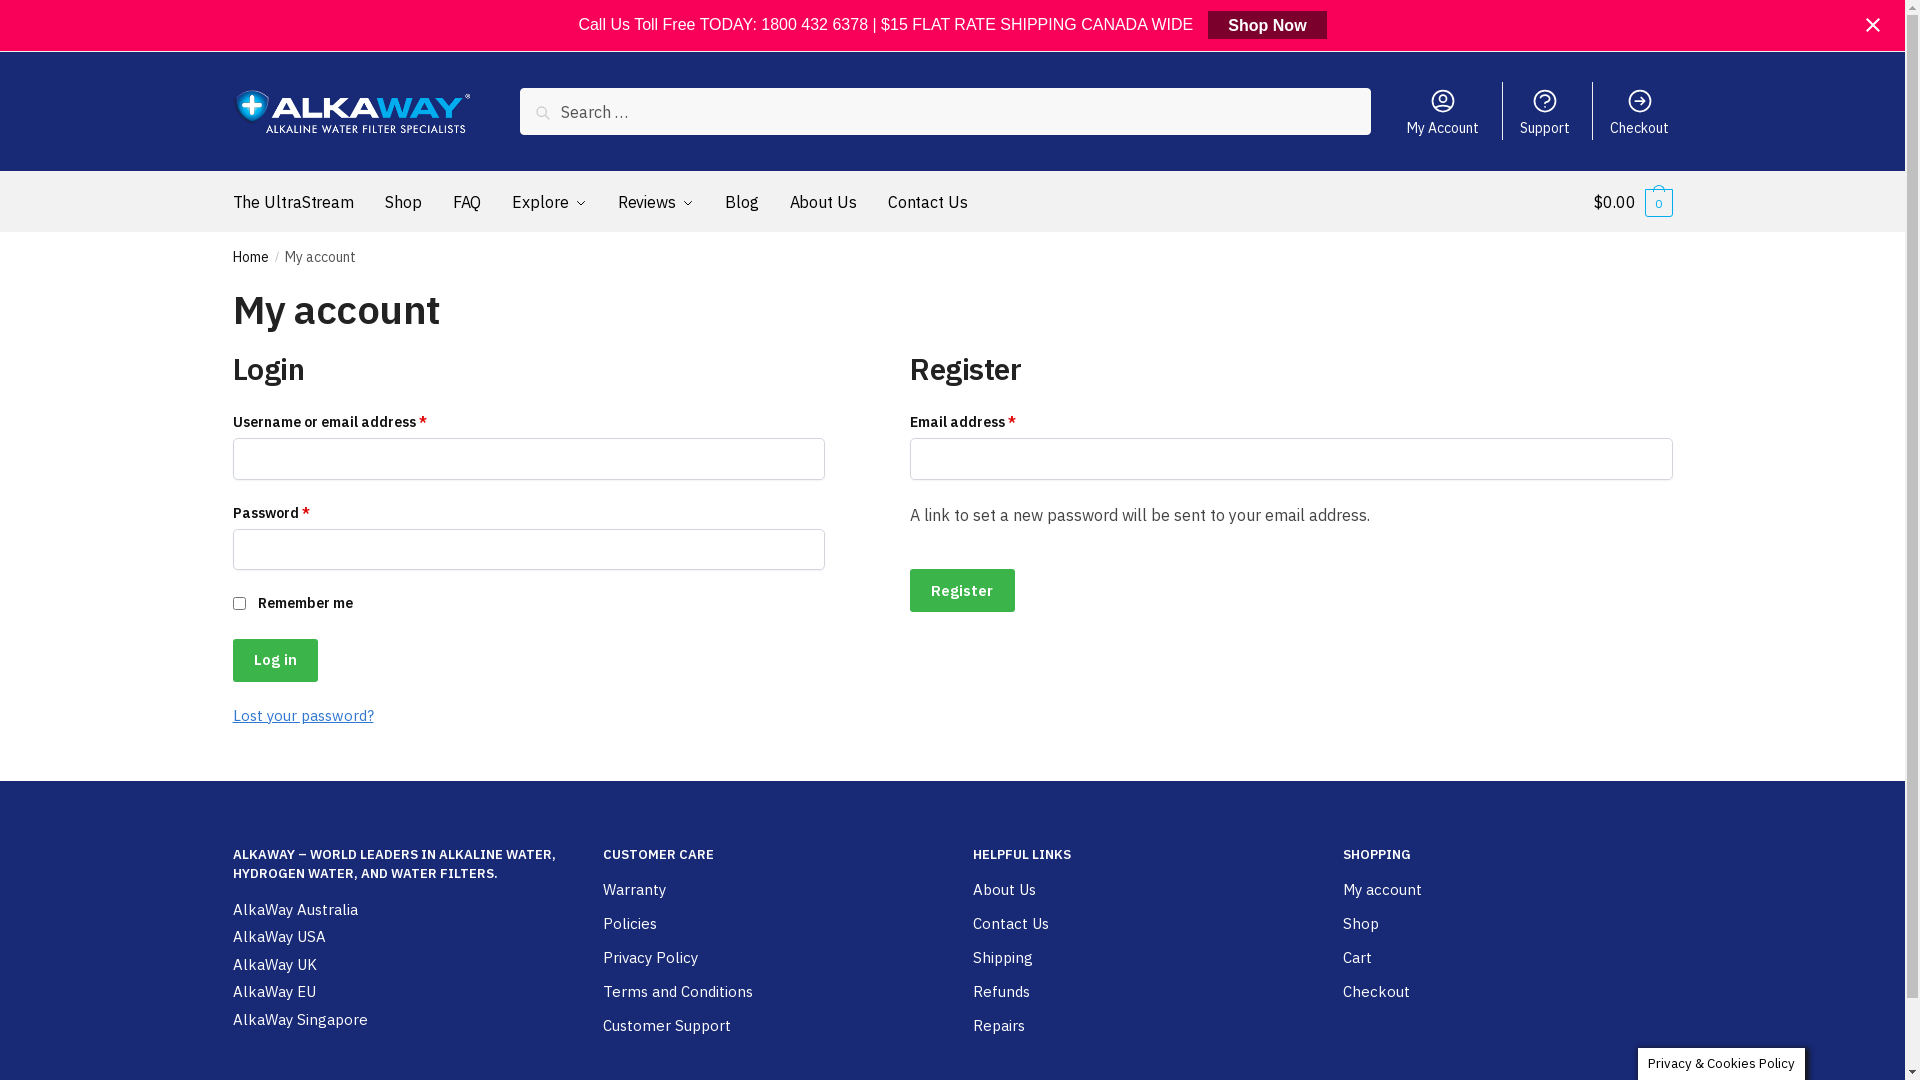 This screenshot has width=1920, height=1080. Describe the element at coordinates (1010, 924) in the screenshot. I see `Contact Us` at that location.